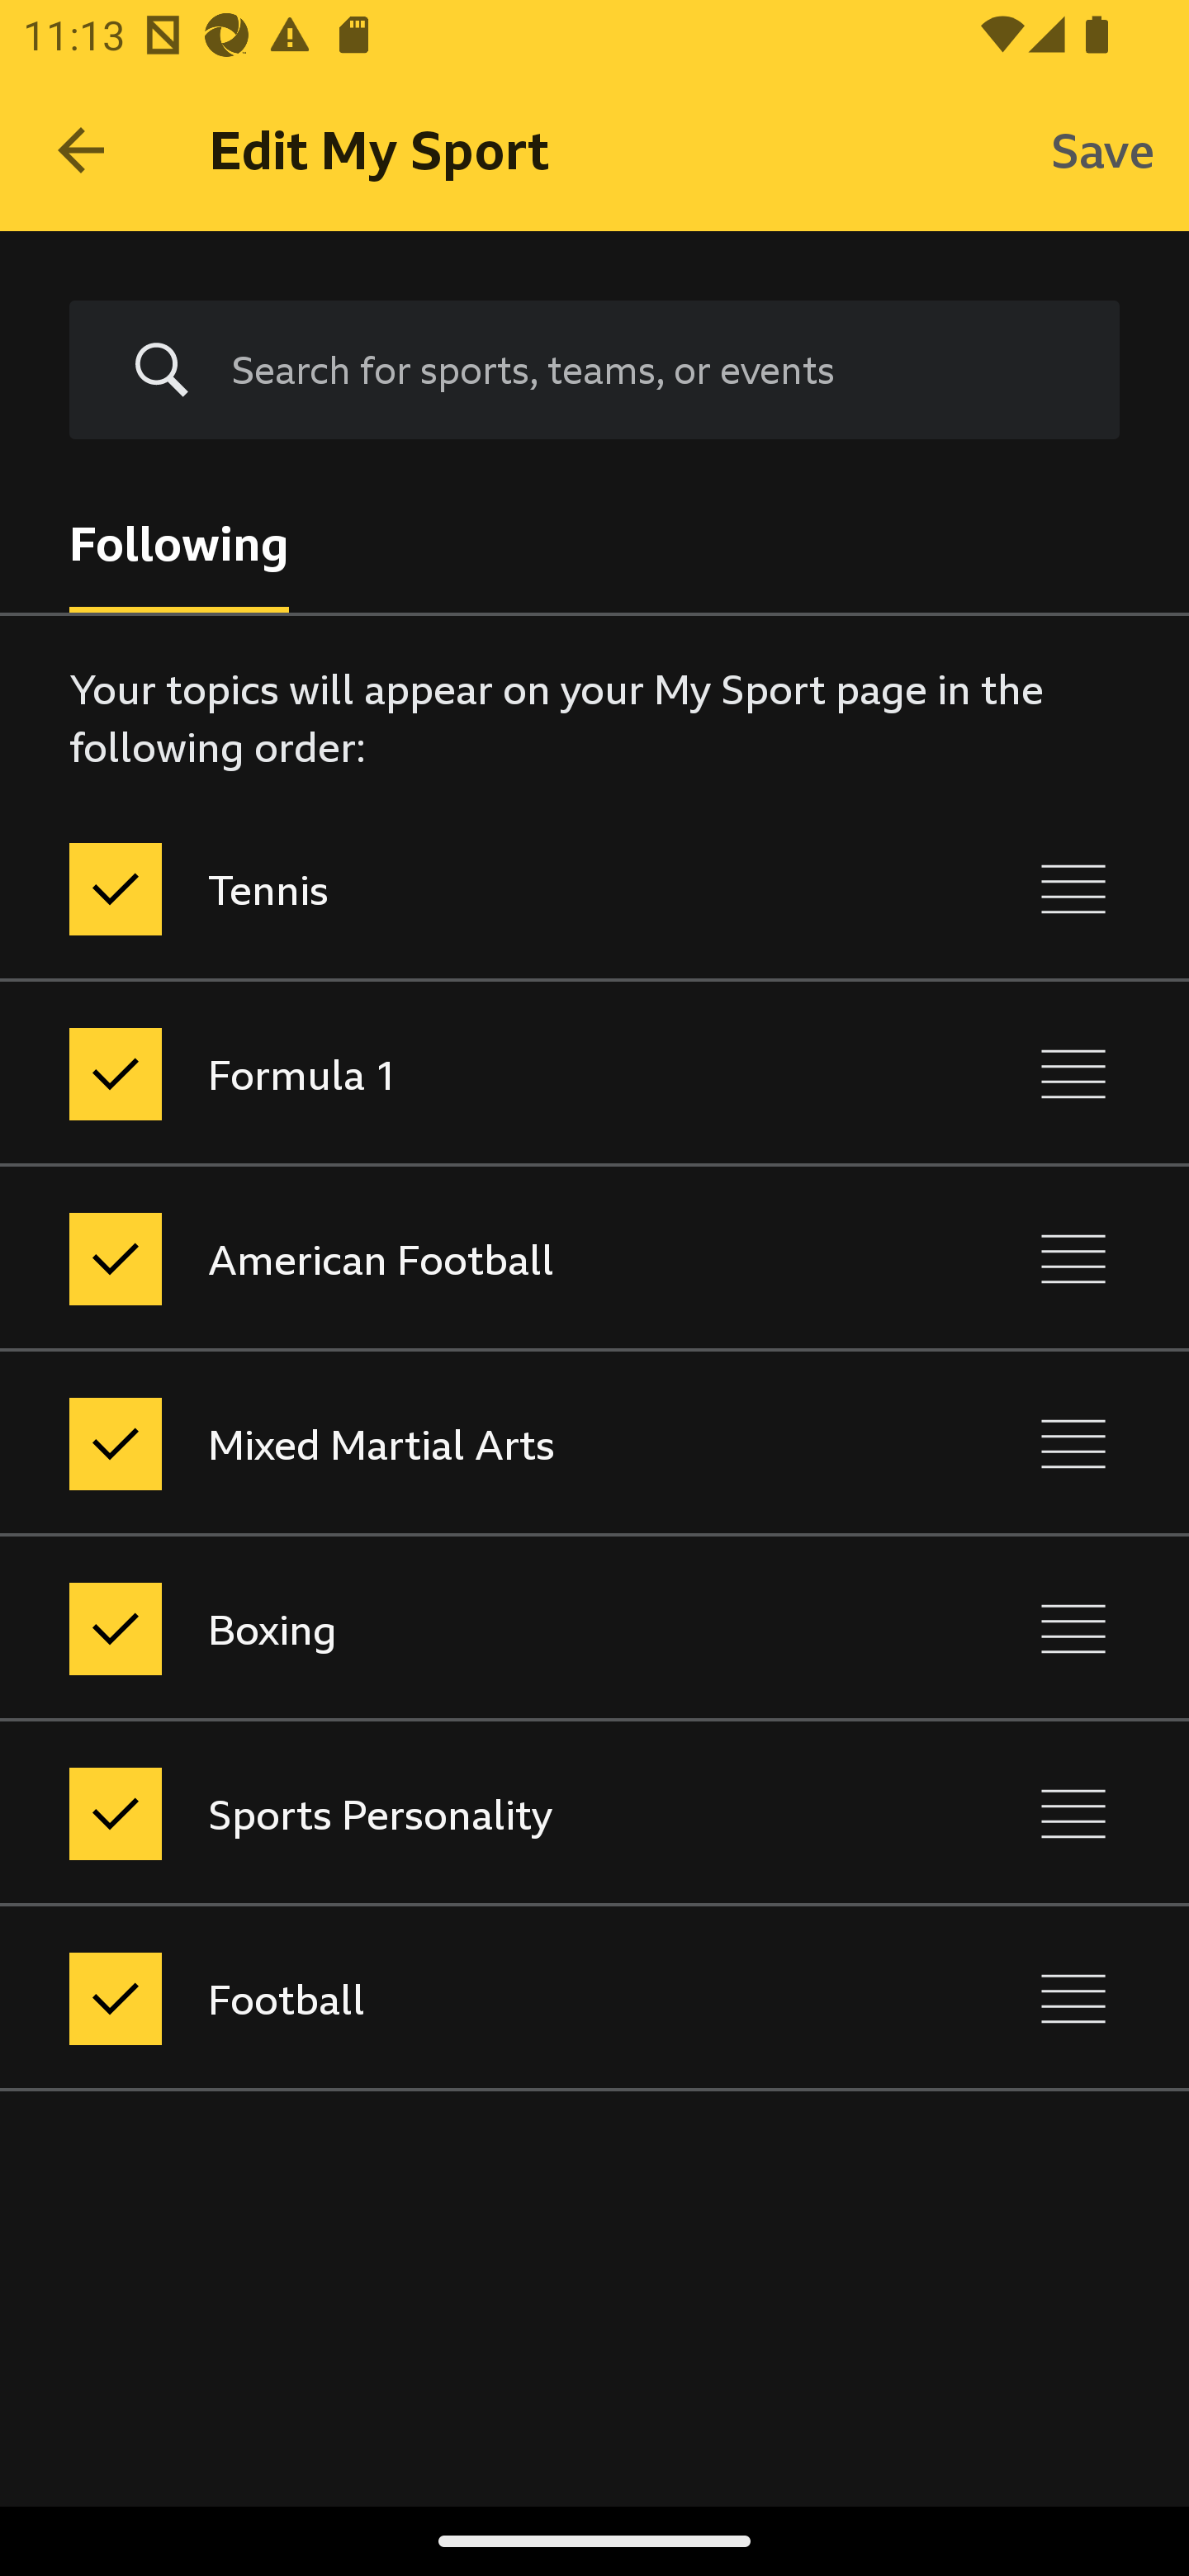  Describe the element at coordinates (456, 888) in the screenshot. I see `Tennis` at that location.